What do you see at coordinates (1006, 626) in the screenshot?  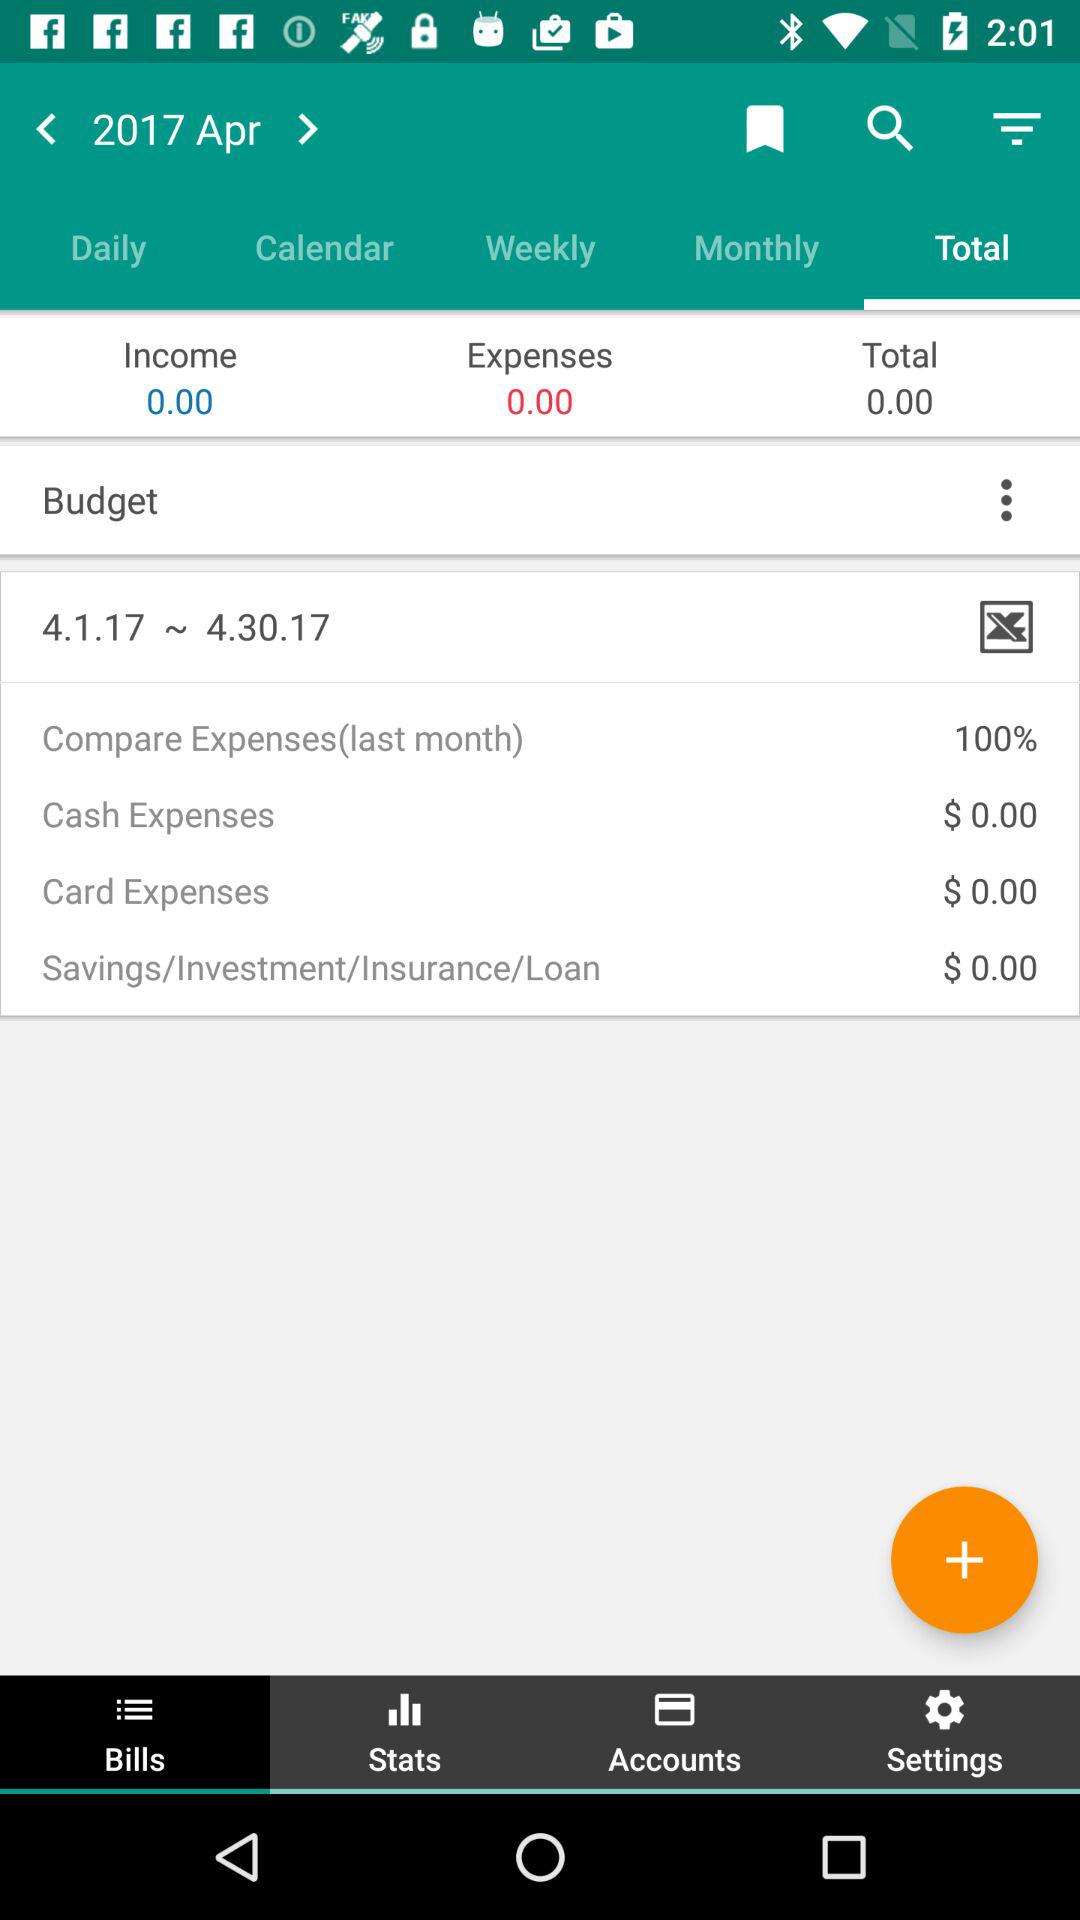 I see `select x above 100` at bounding box center [1006, 626].